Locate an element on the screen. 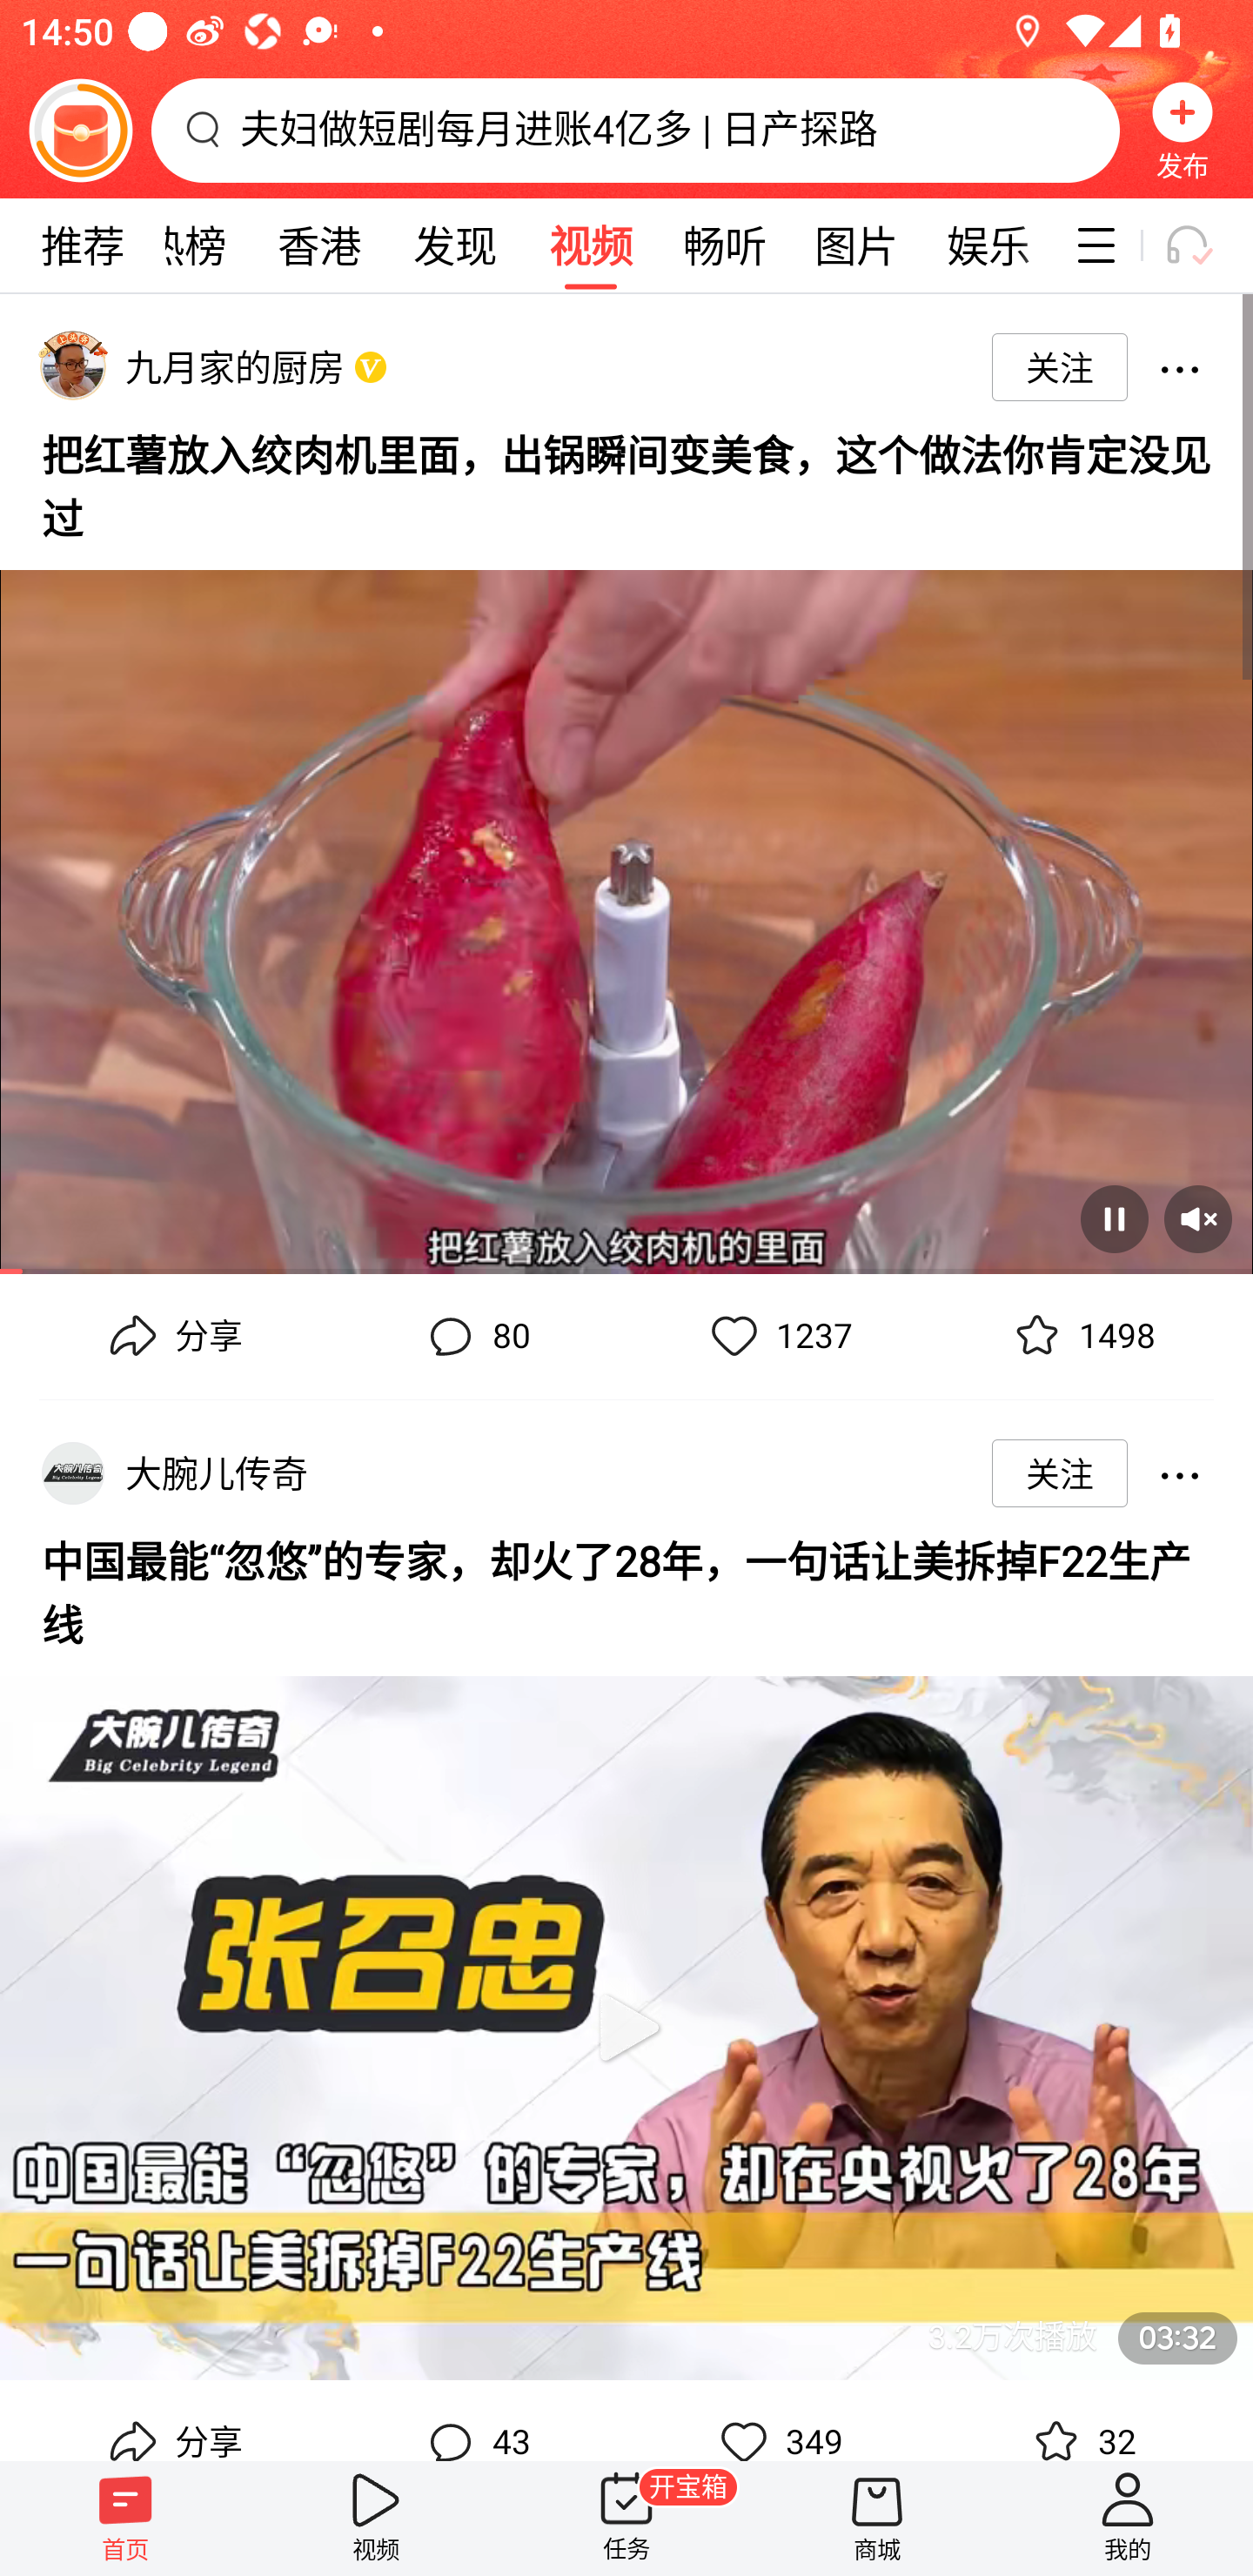 This screenshot has width=1253, height=2576. 大腕儿传奇 董小厨家常菜  已认证 is located at coordinates (221, 1472).